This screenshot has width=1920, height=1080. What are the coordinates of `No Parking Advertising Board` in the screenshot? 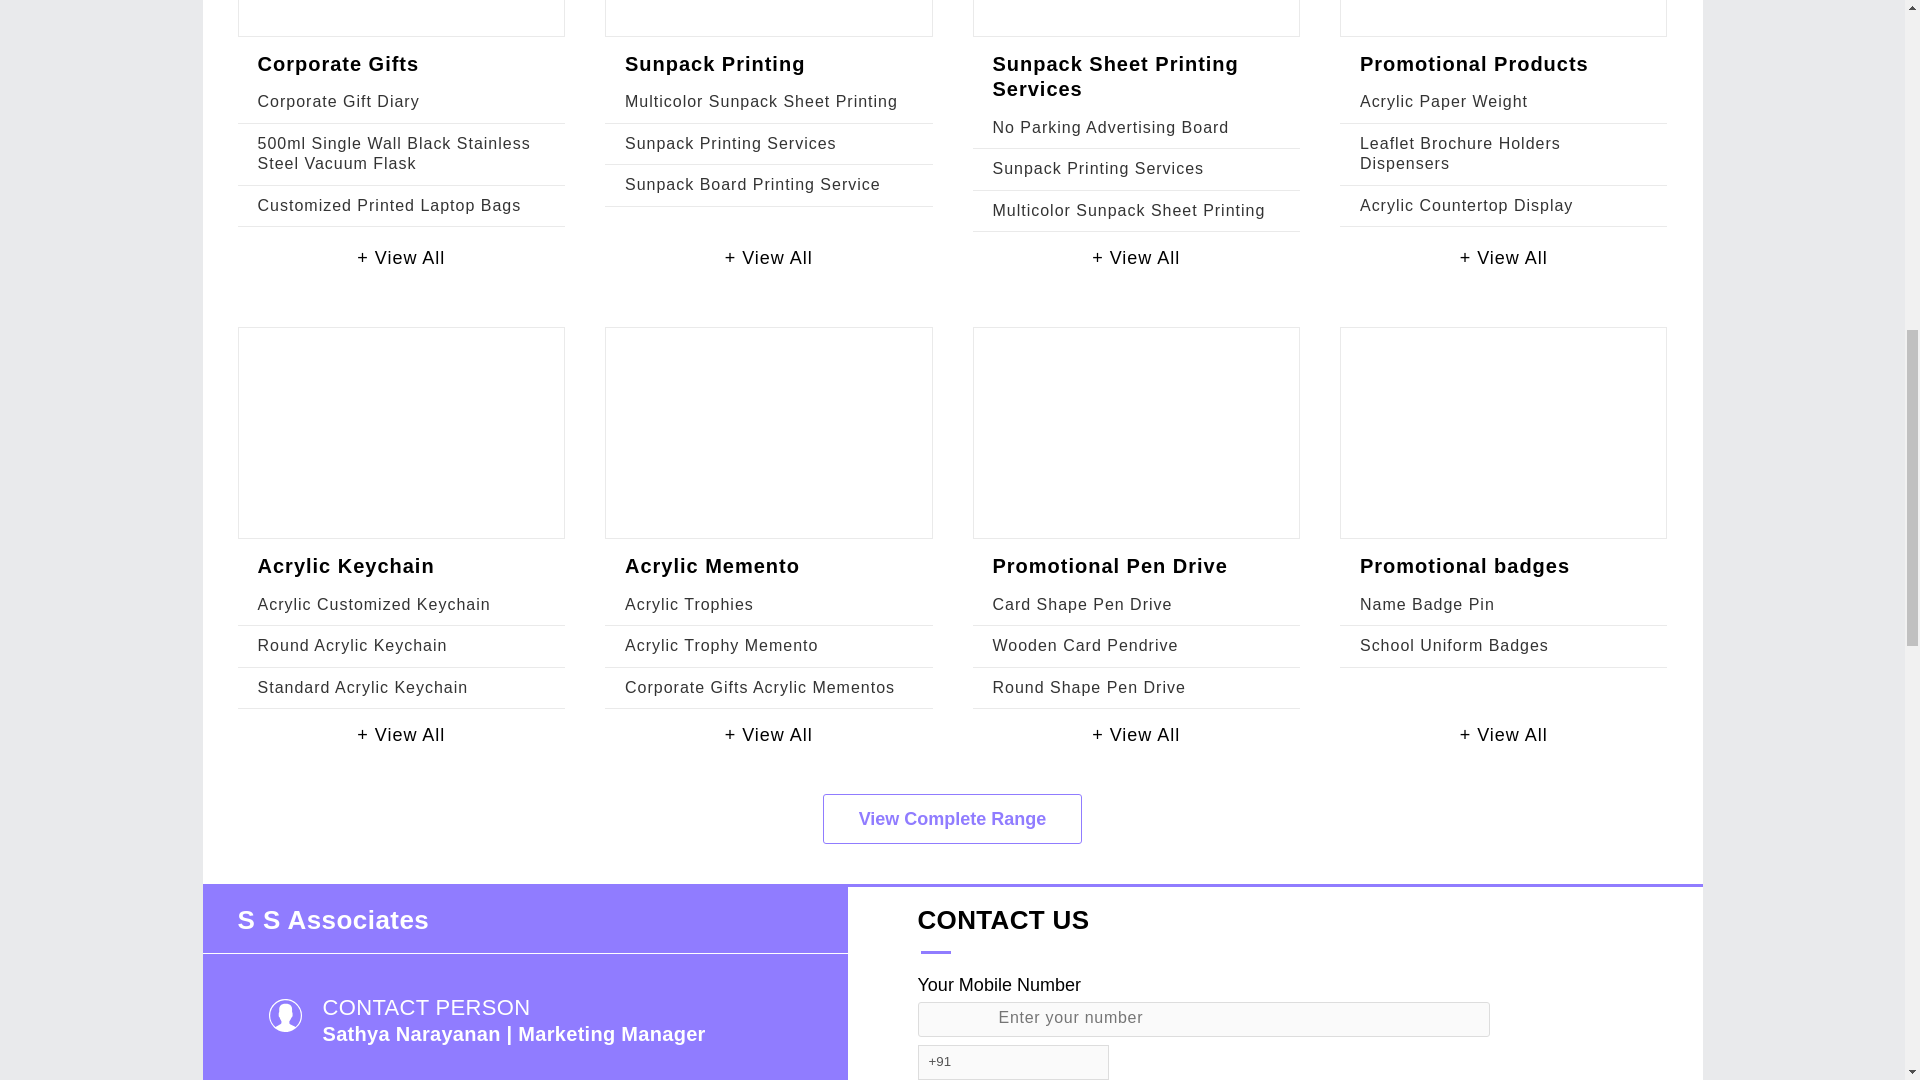 It's located at (1110, 127).